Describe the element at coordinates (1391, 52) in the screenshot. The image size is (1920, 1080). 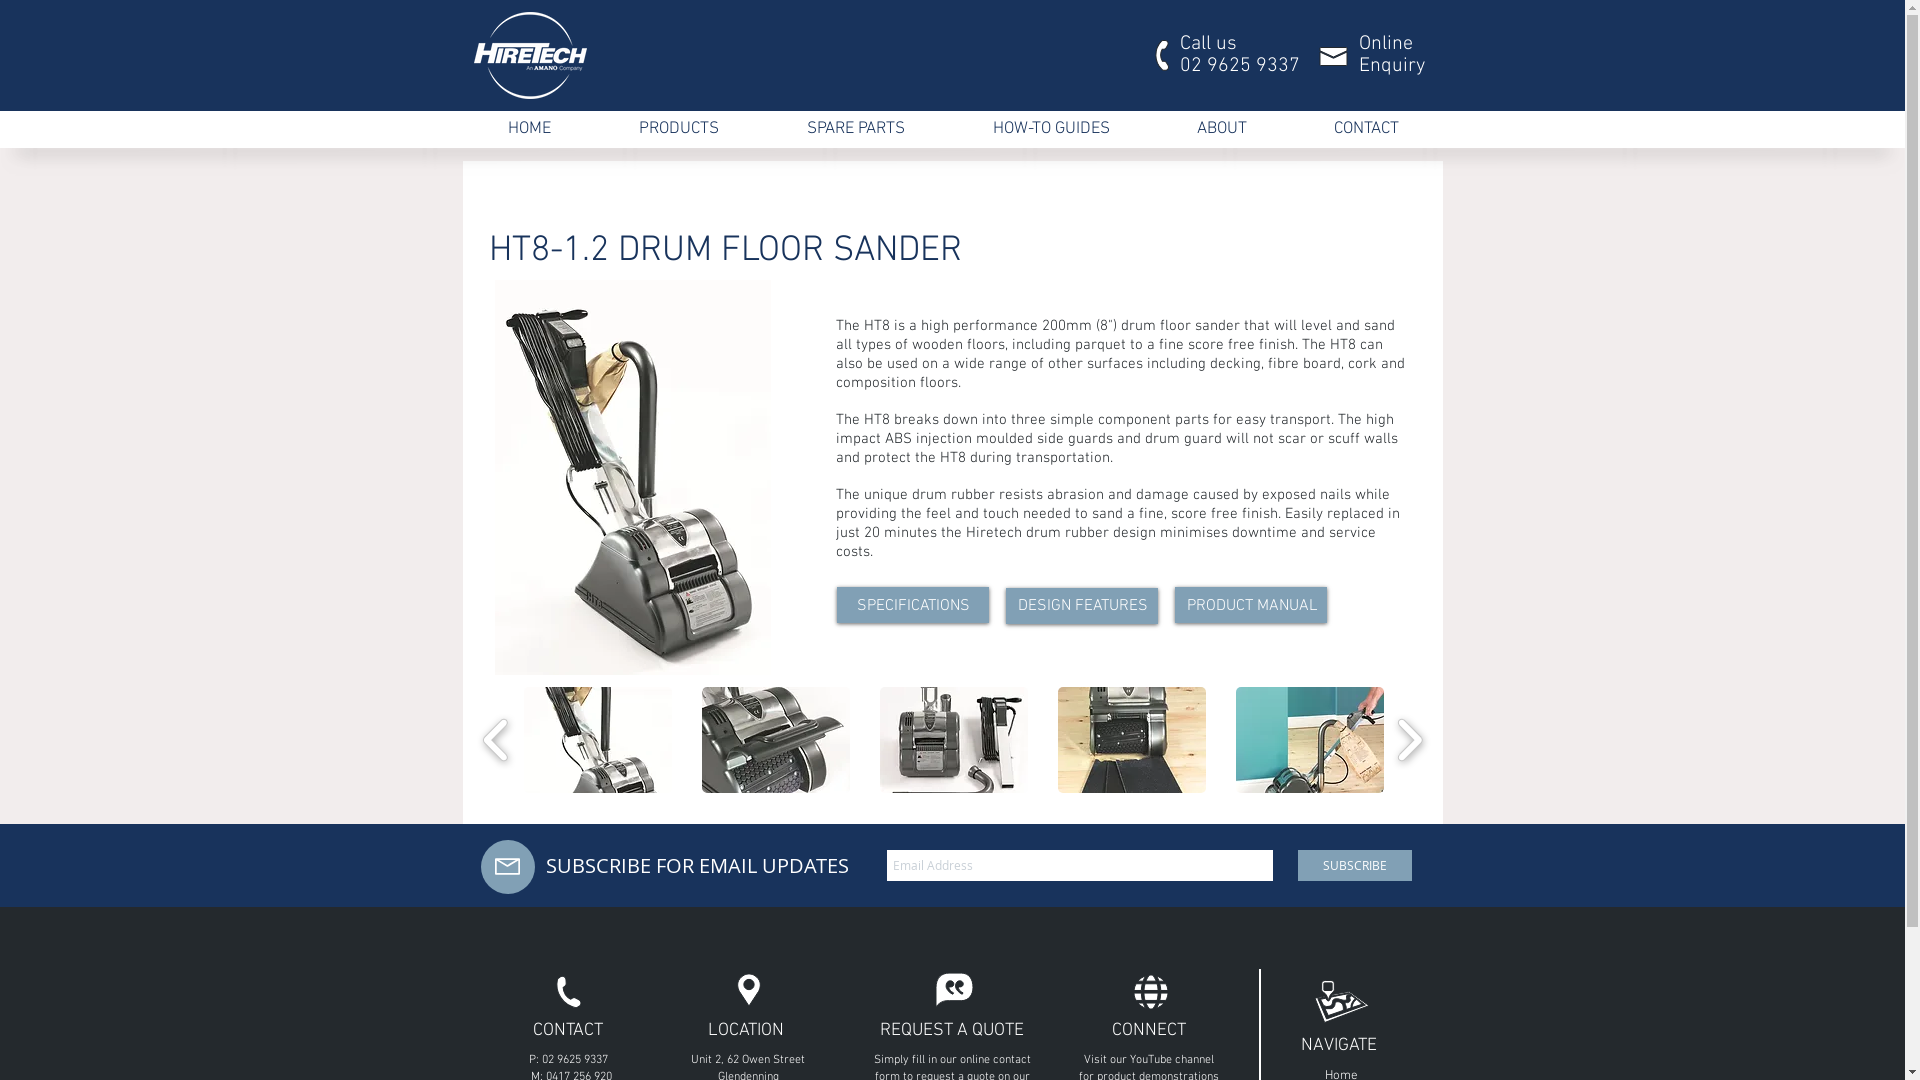
I see `Online
Enquiry` at that location.